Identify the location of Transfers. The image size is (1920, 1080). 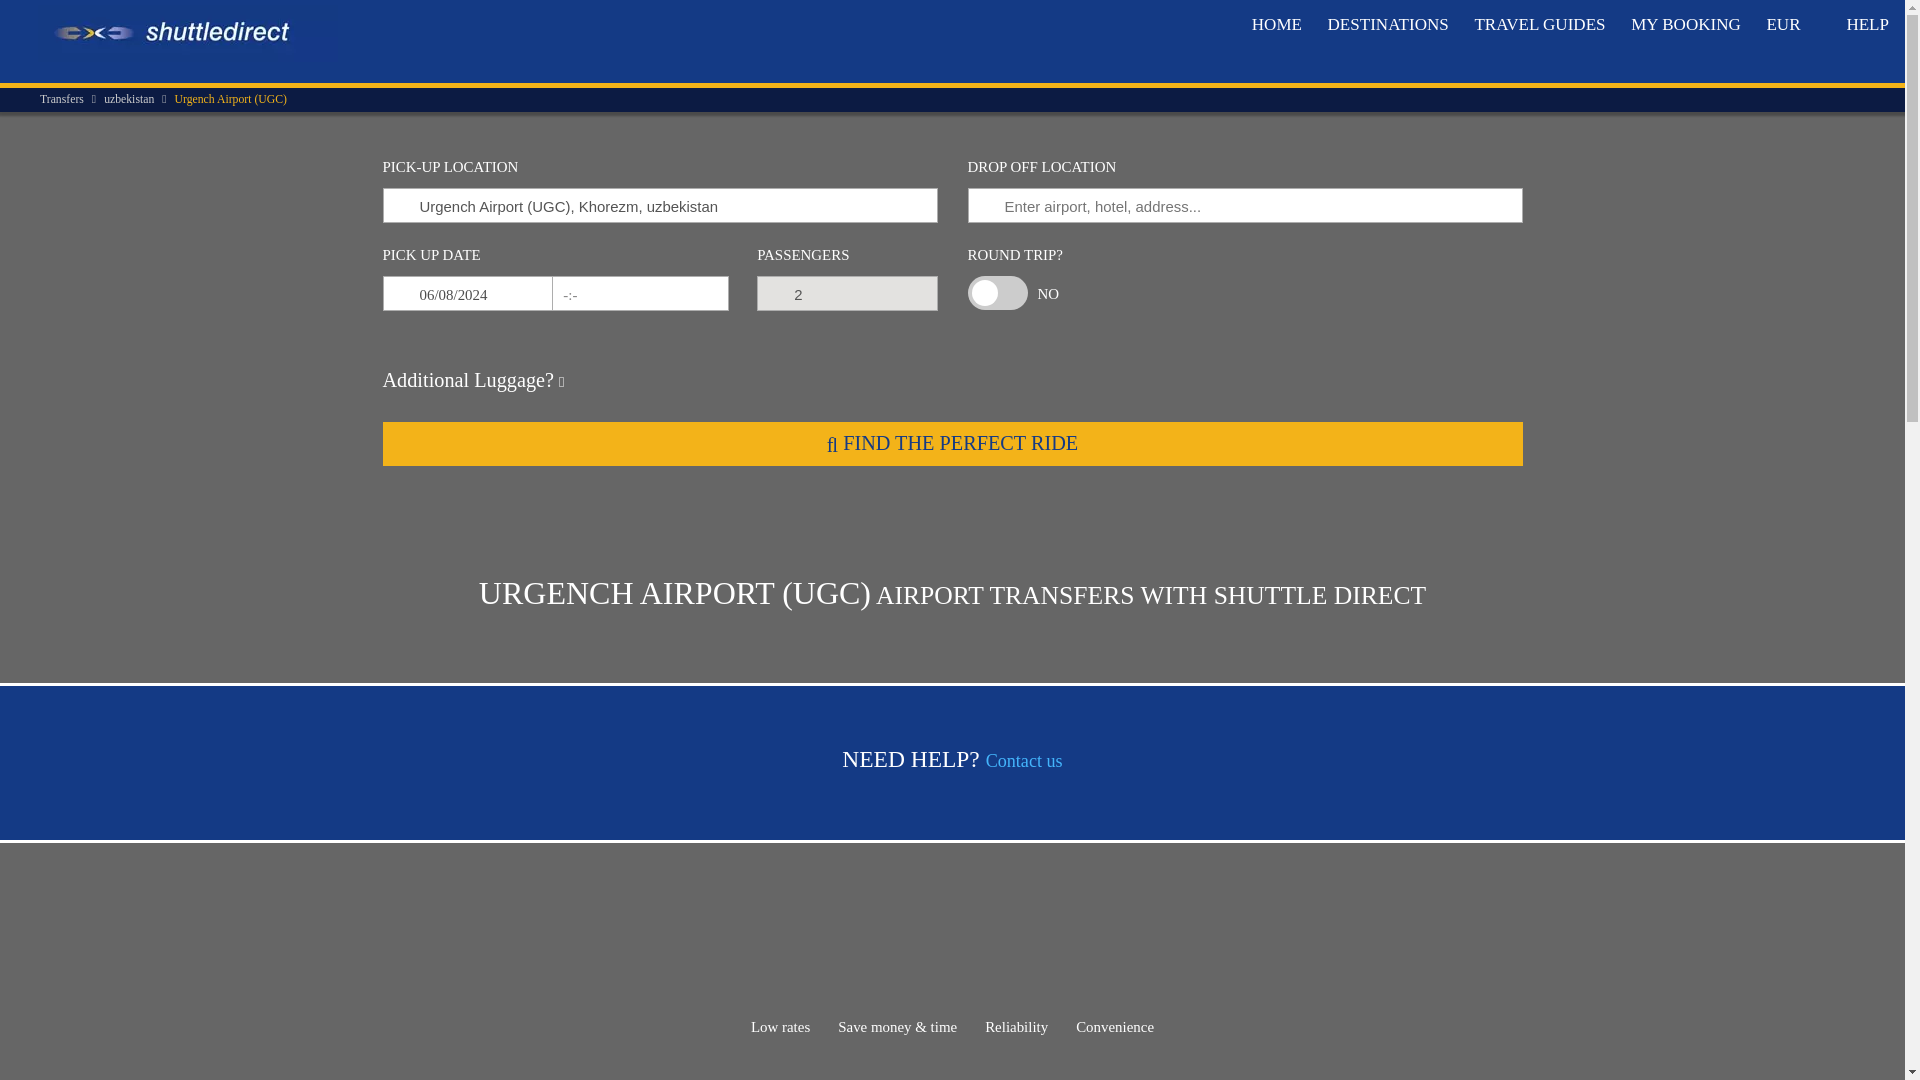
(72, 100).